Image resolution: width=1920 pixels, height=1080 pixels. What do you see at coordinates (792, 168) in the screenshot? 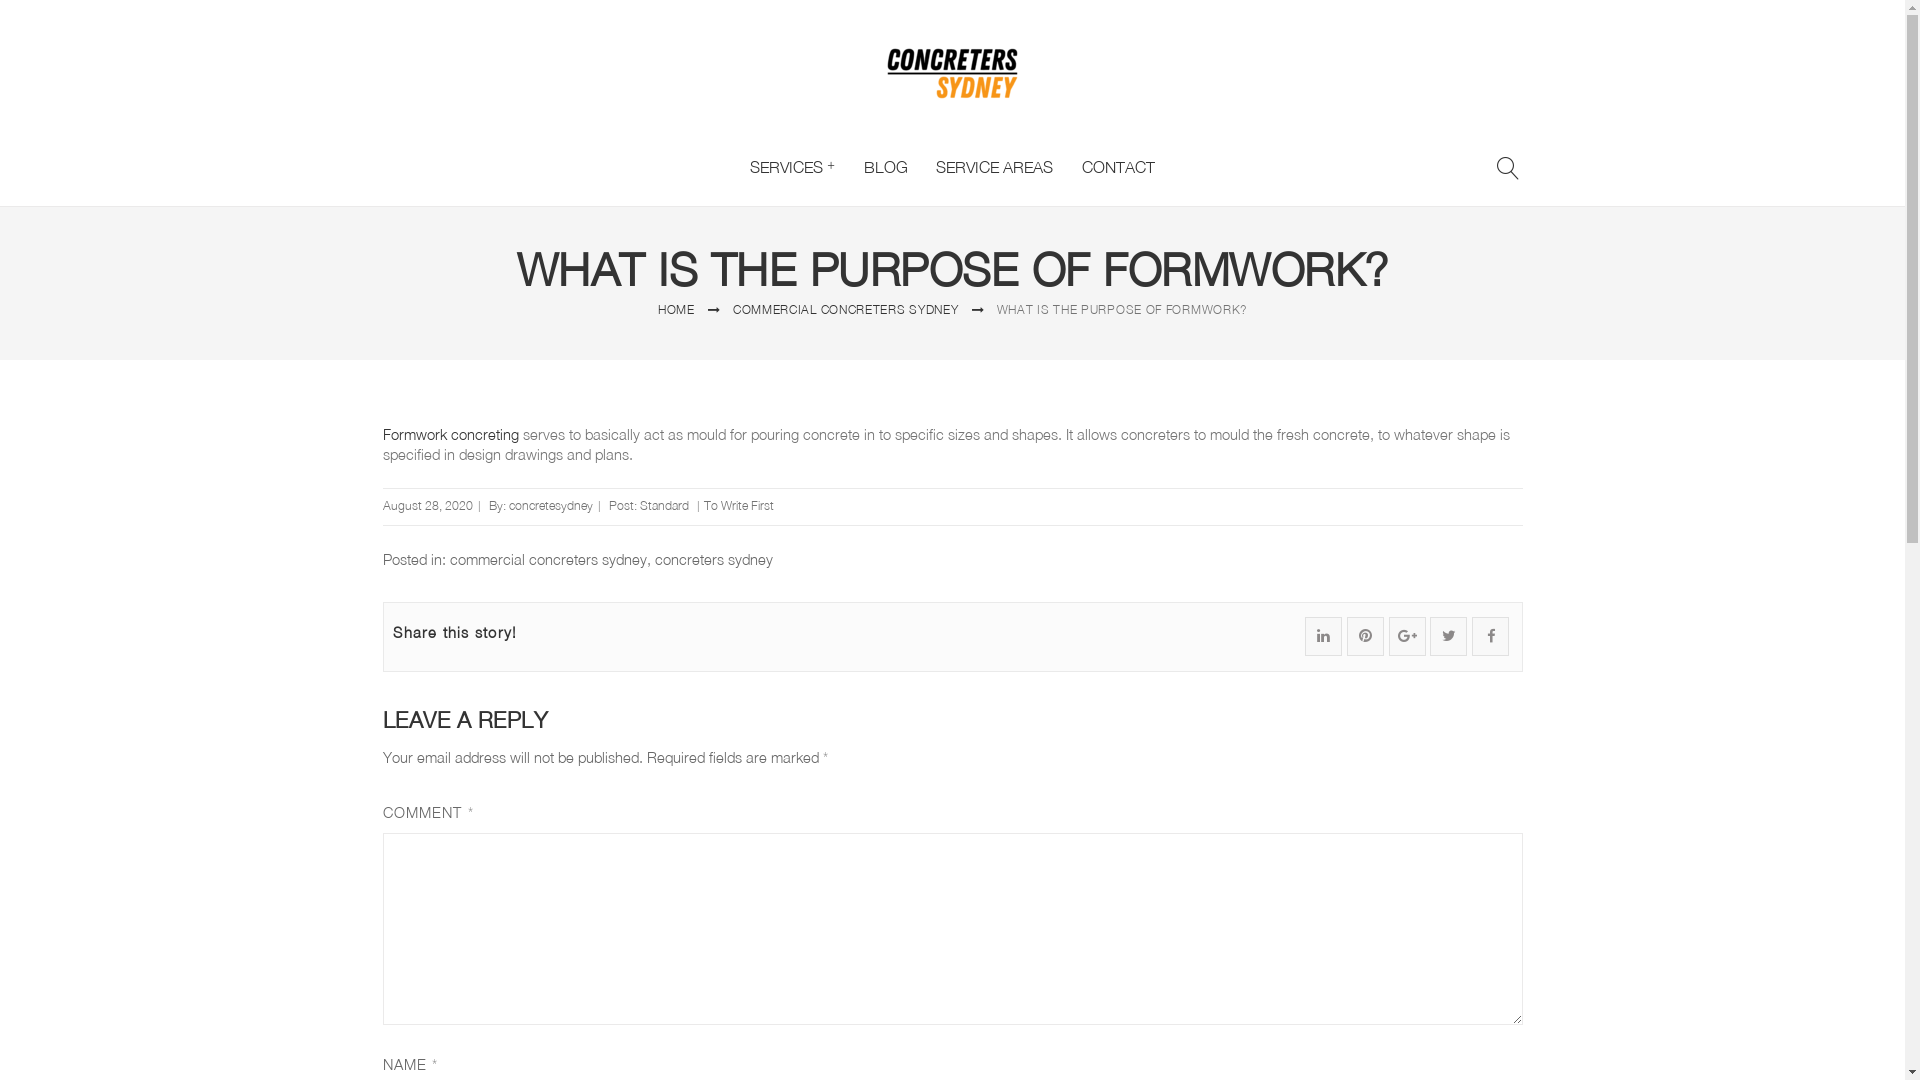
I see `SERVICES` at bounding box center [792, 168].